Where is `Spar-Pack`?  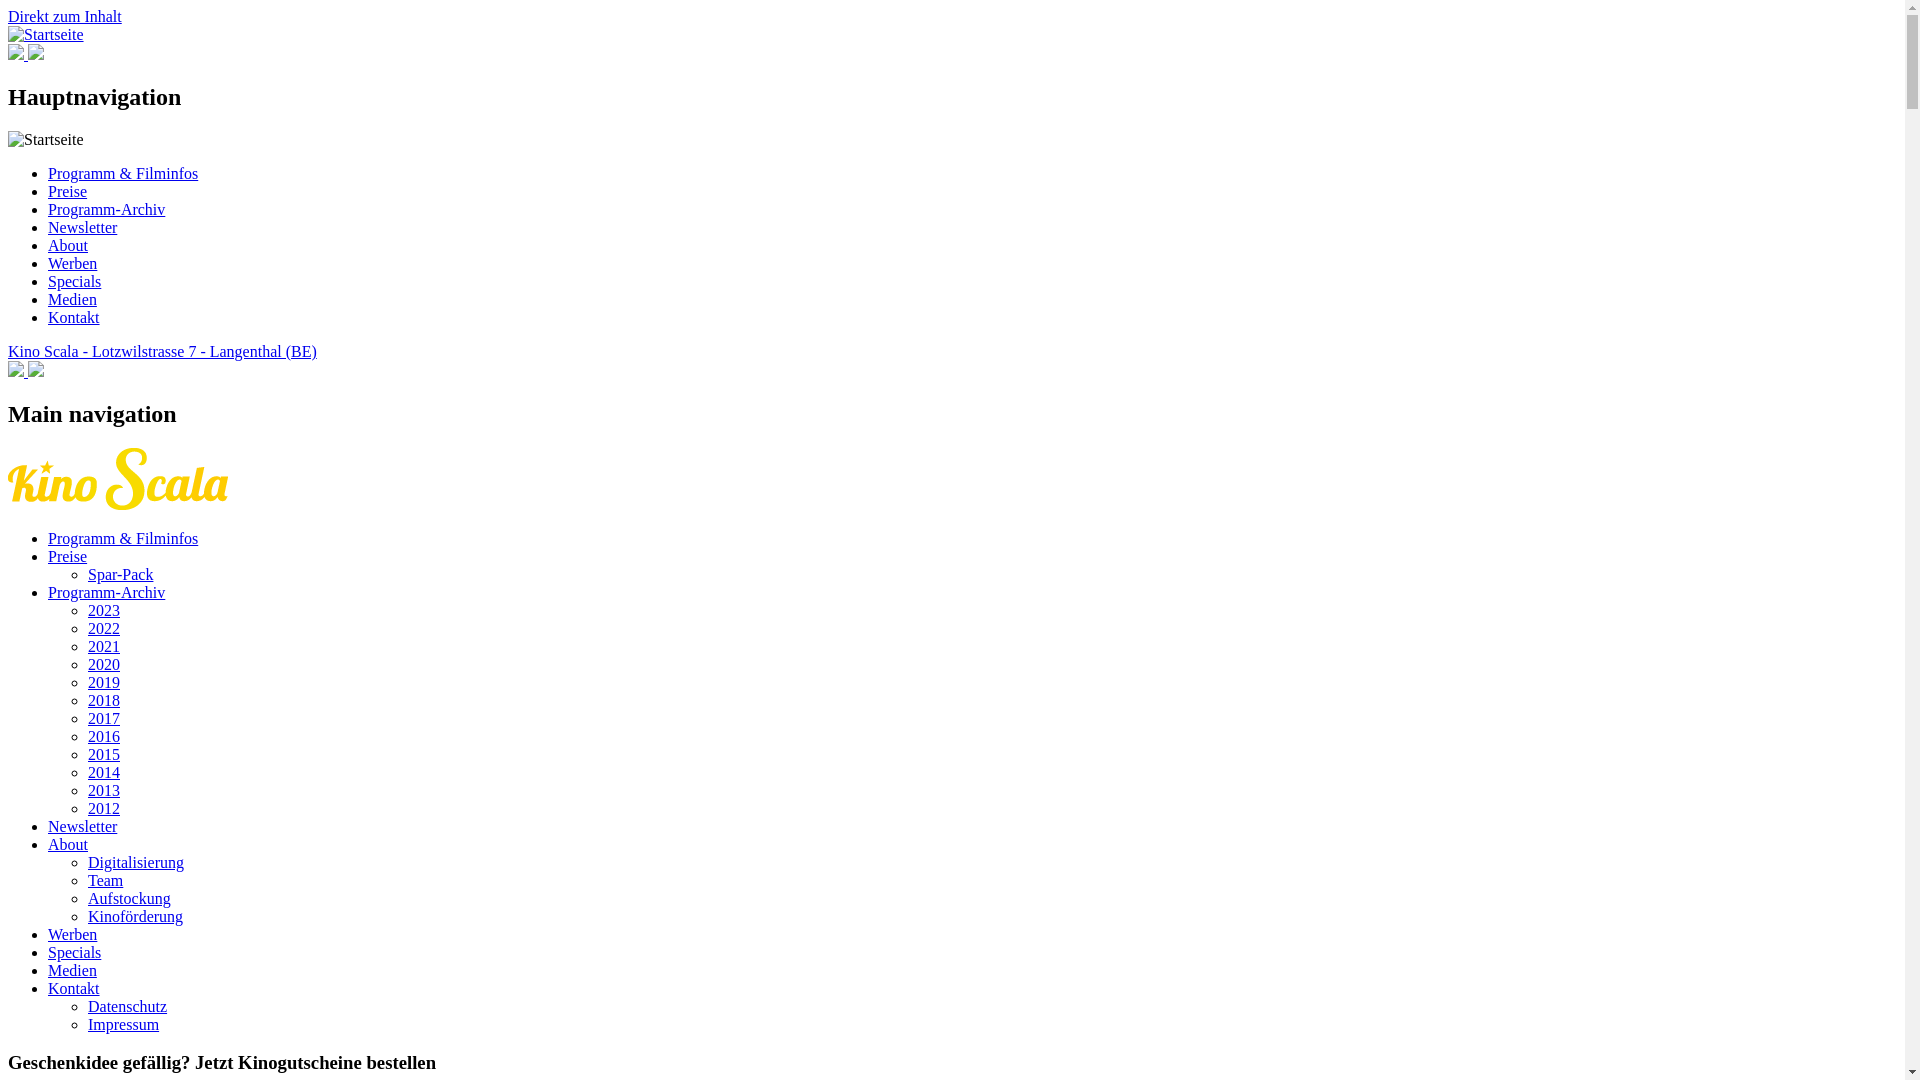
Spar-Pack is located at coordinates (120, 574).